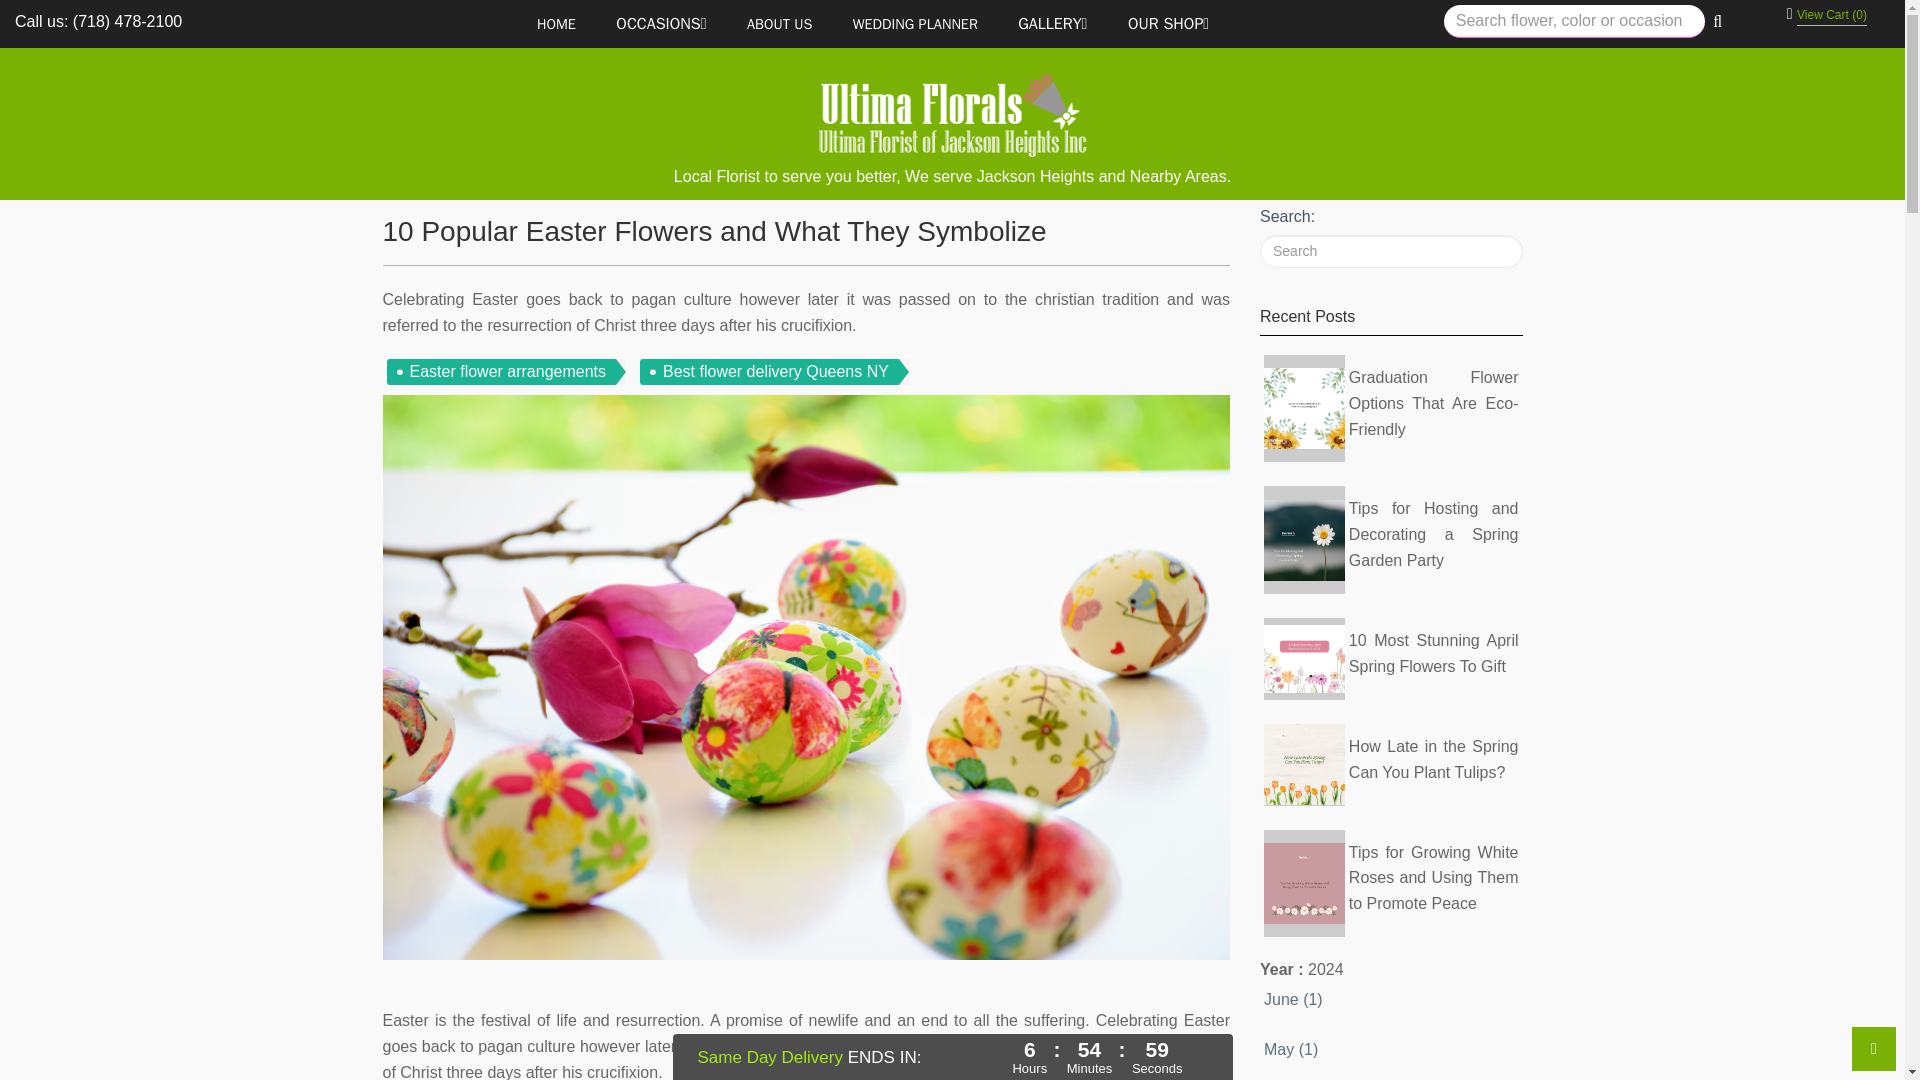 The height and width of the screenshot is (1080, 1920). What do you see at coordinates (556, 24) in the screenshot?
I see `HOME` at bounding box center [556, 24].